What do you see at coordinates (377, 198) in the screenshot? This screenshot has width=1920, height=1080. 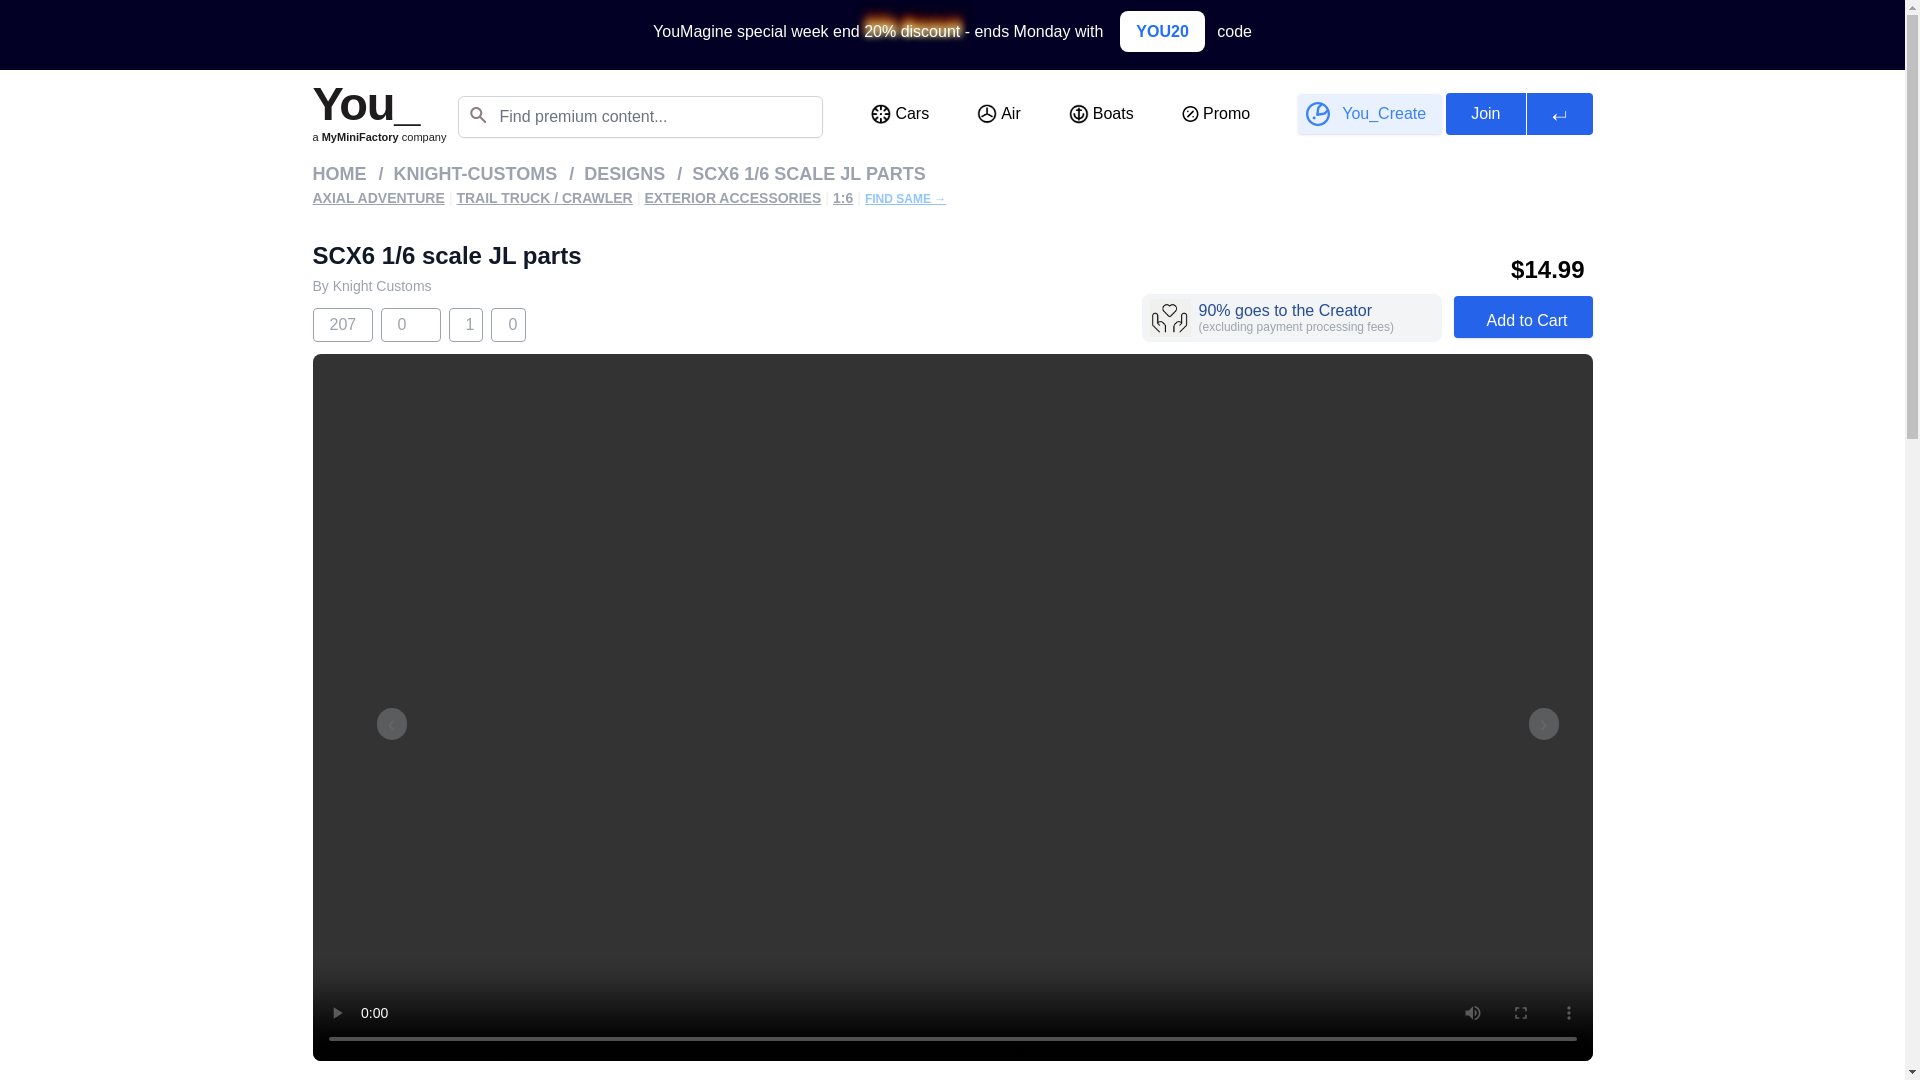 I see `AXIAL ADVENTURE` at bounding box center [377, 198].